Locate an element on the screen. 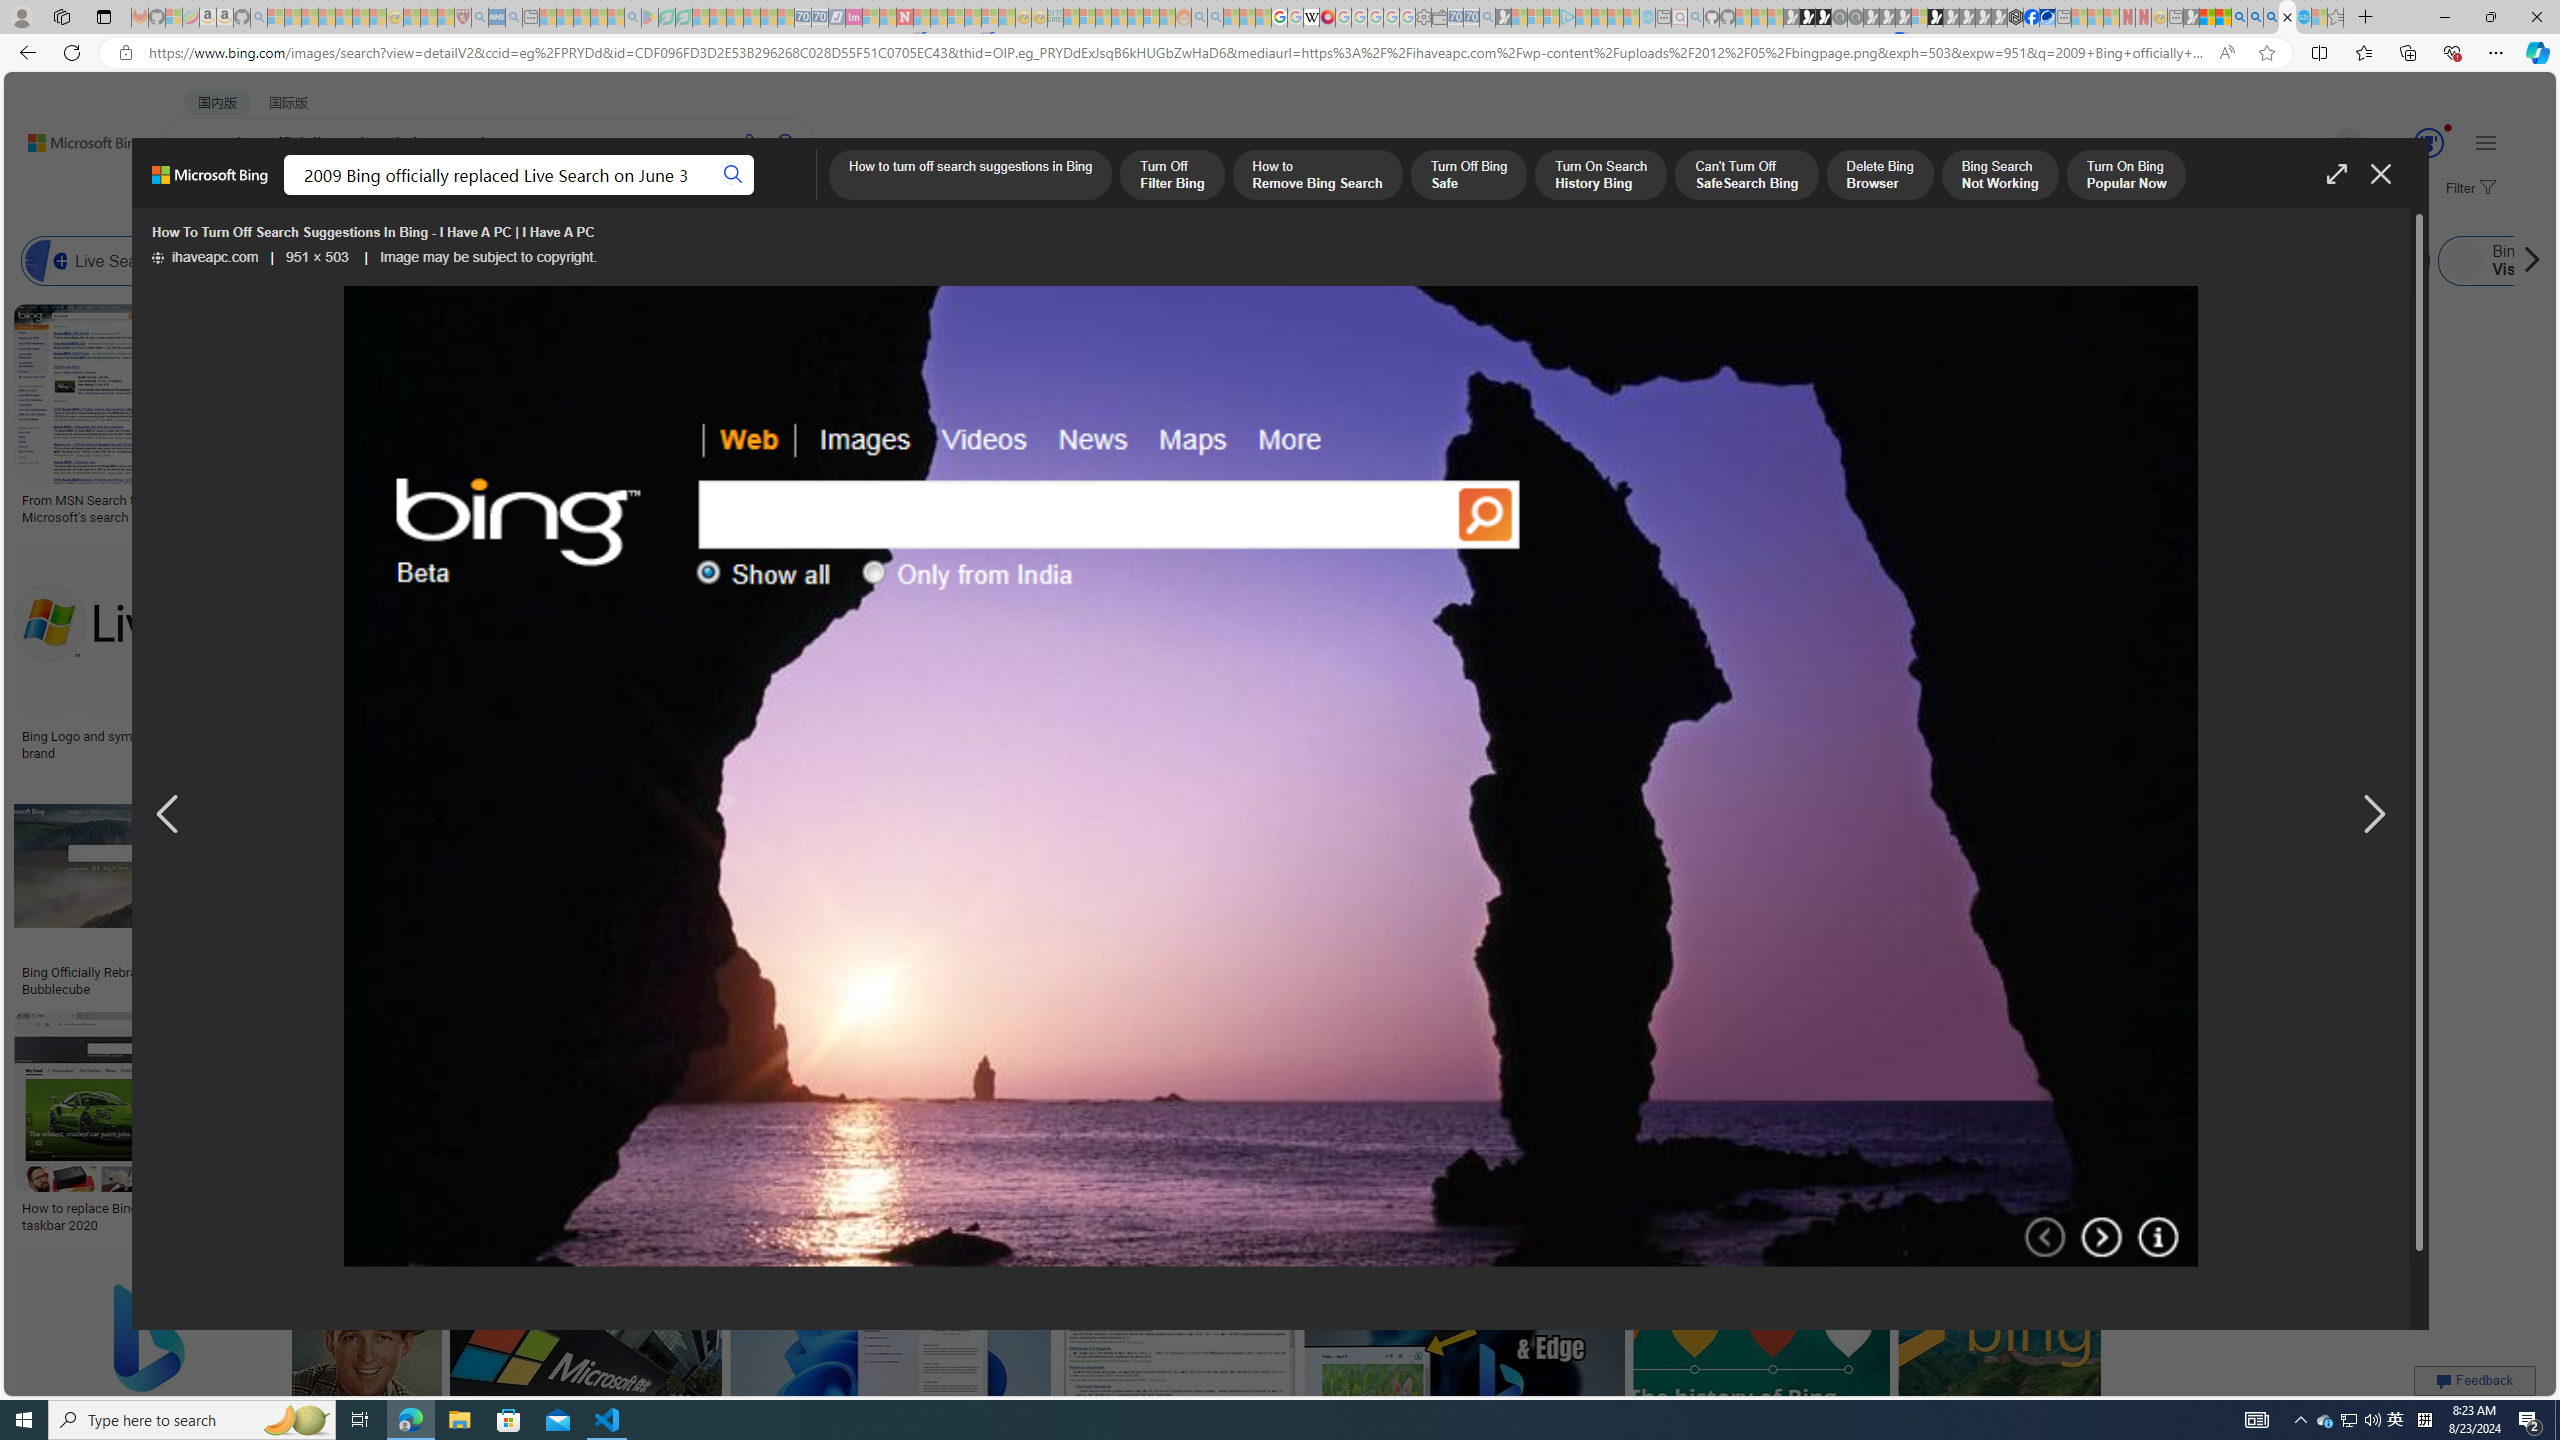 This screenshot has height=1440, width=2560. Owner of Bing Search Engine is located at coordinates (1960, 261).